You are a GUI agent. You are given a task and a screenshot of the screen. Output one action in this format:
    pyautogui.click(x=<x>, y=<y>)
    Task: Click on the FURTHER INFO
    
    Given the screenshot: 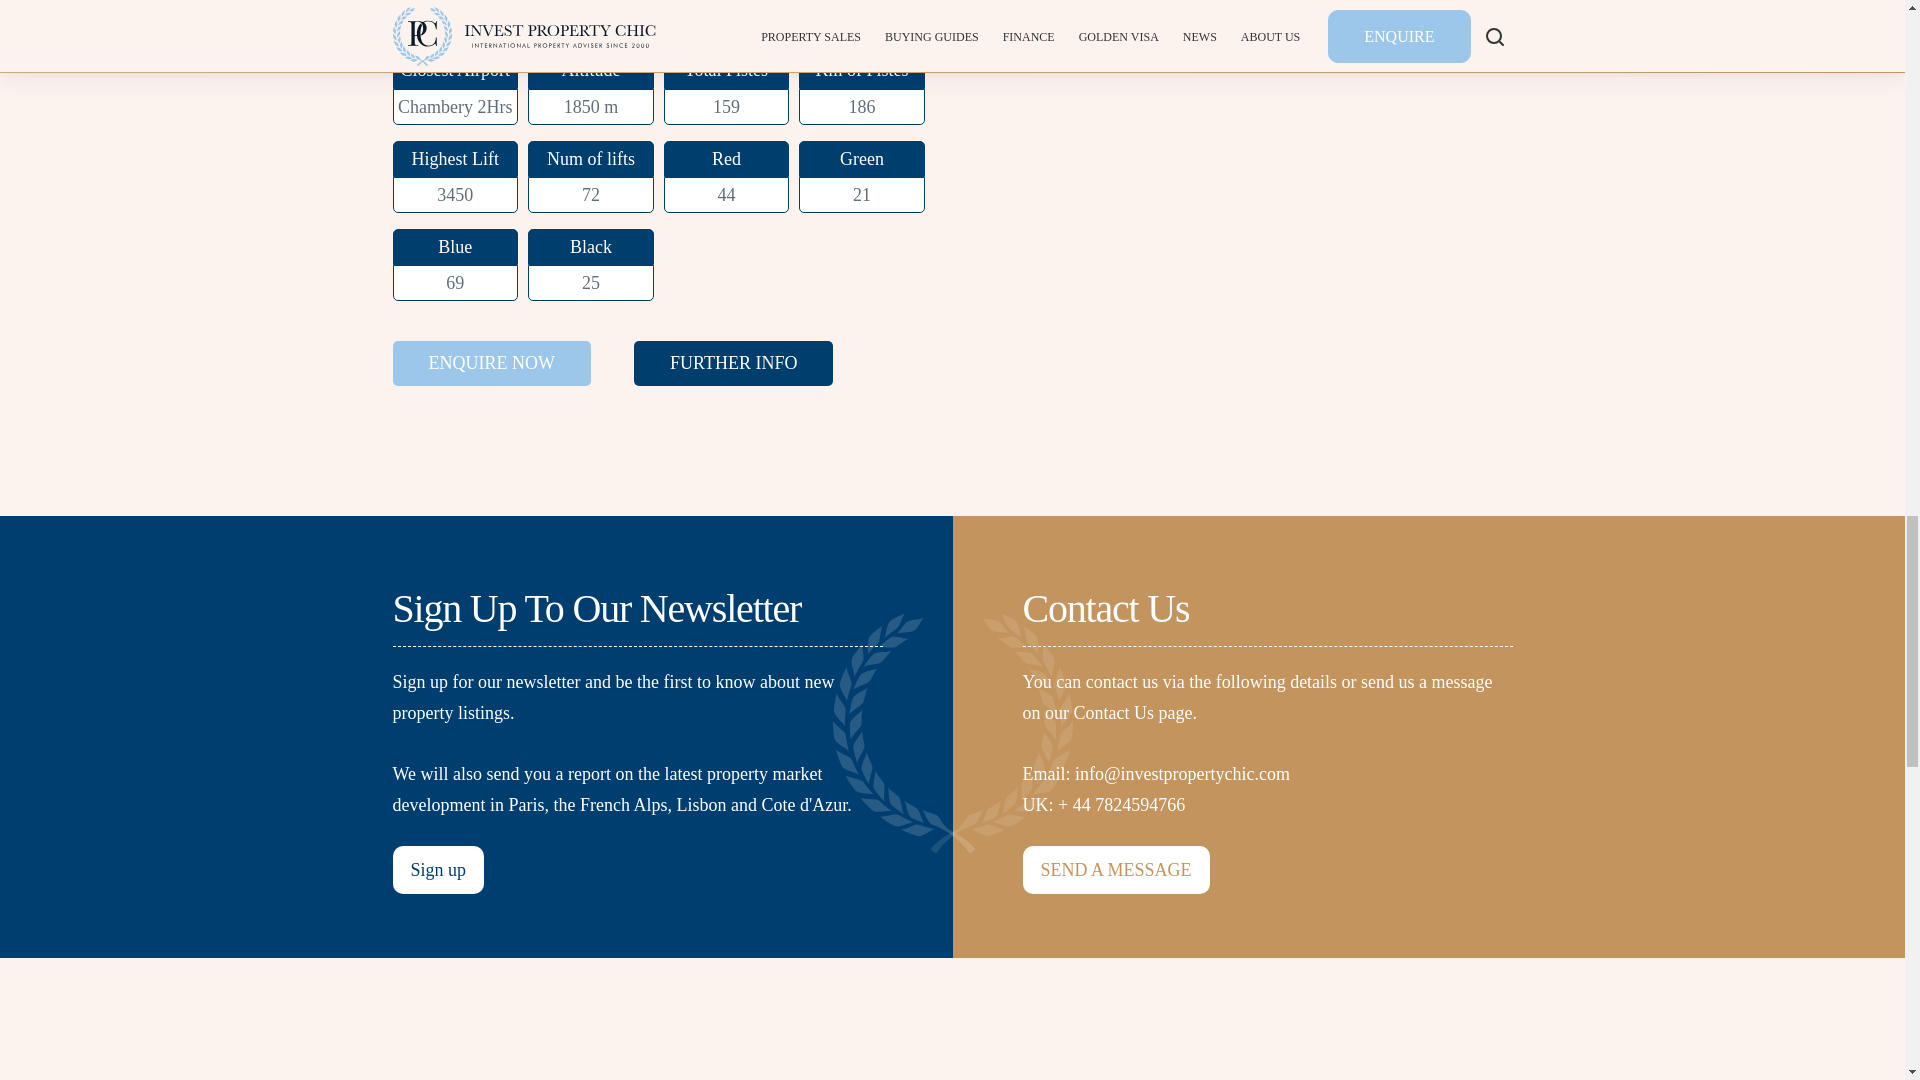 What is the action you would take?
    pyautogui.click(x=733, y=363)
    